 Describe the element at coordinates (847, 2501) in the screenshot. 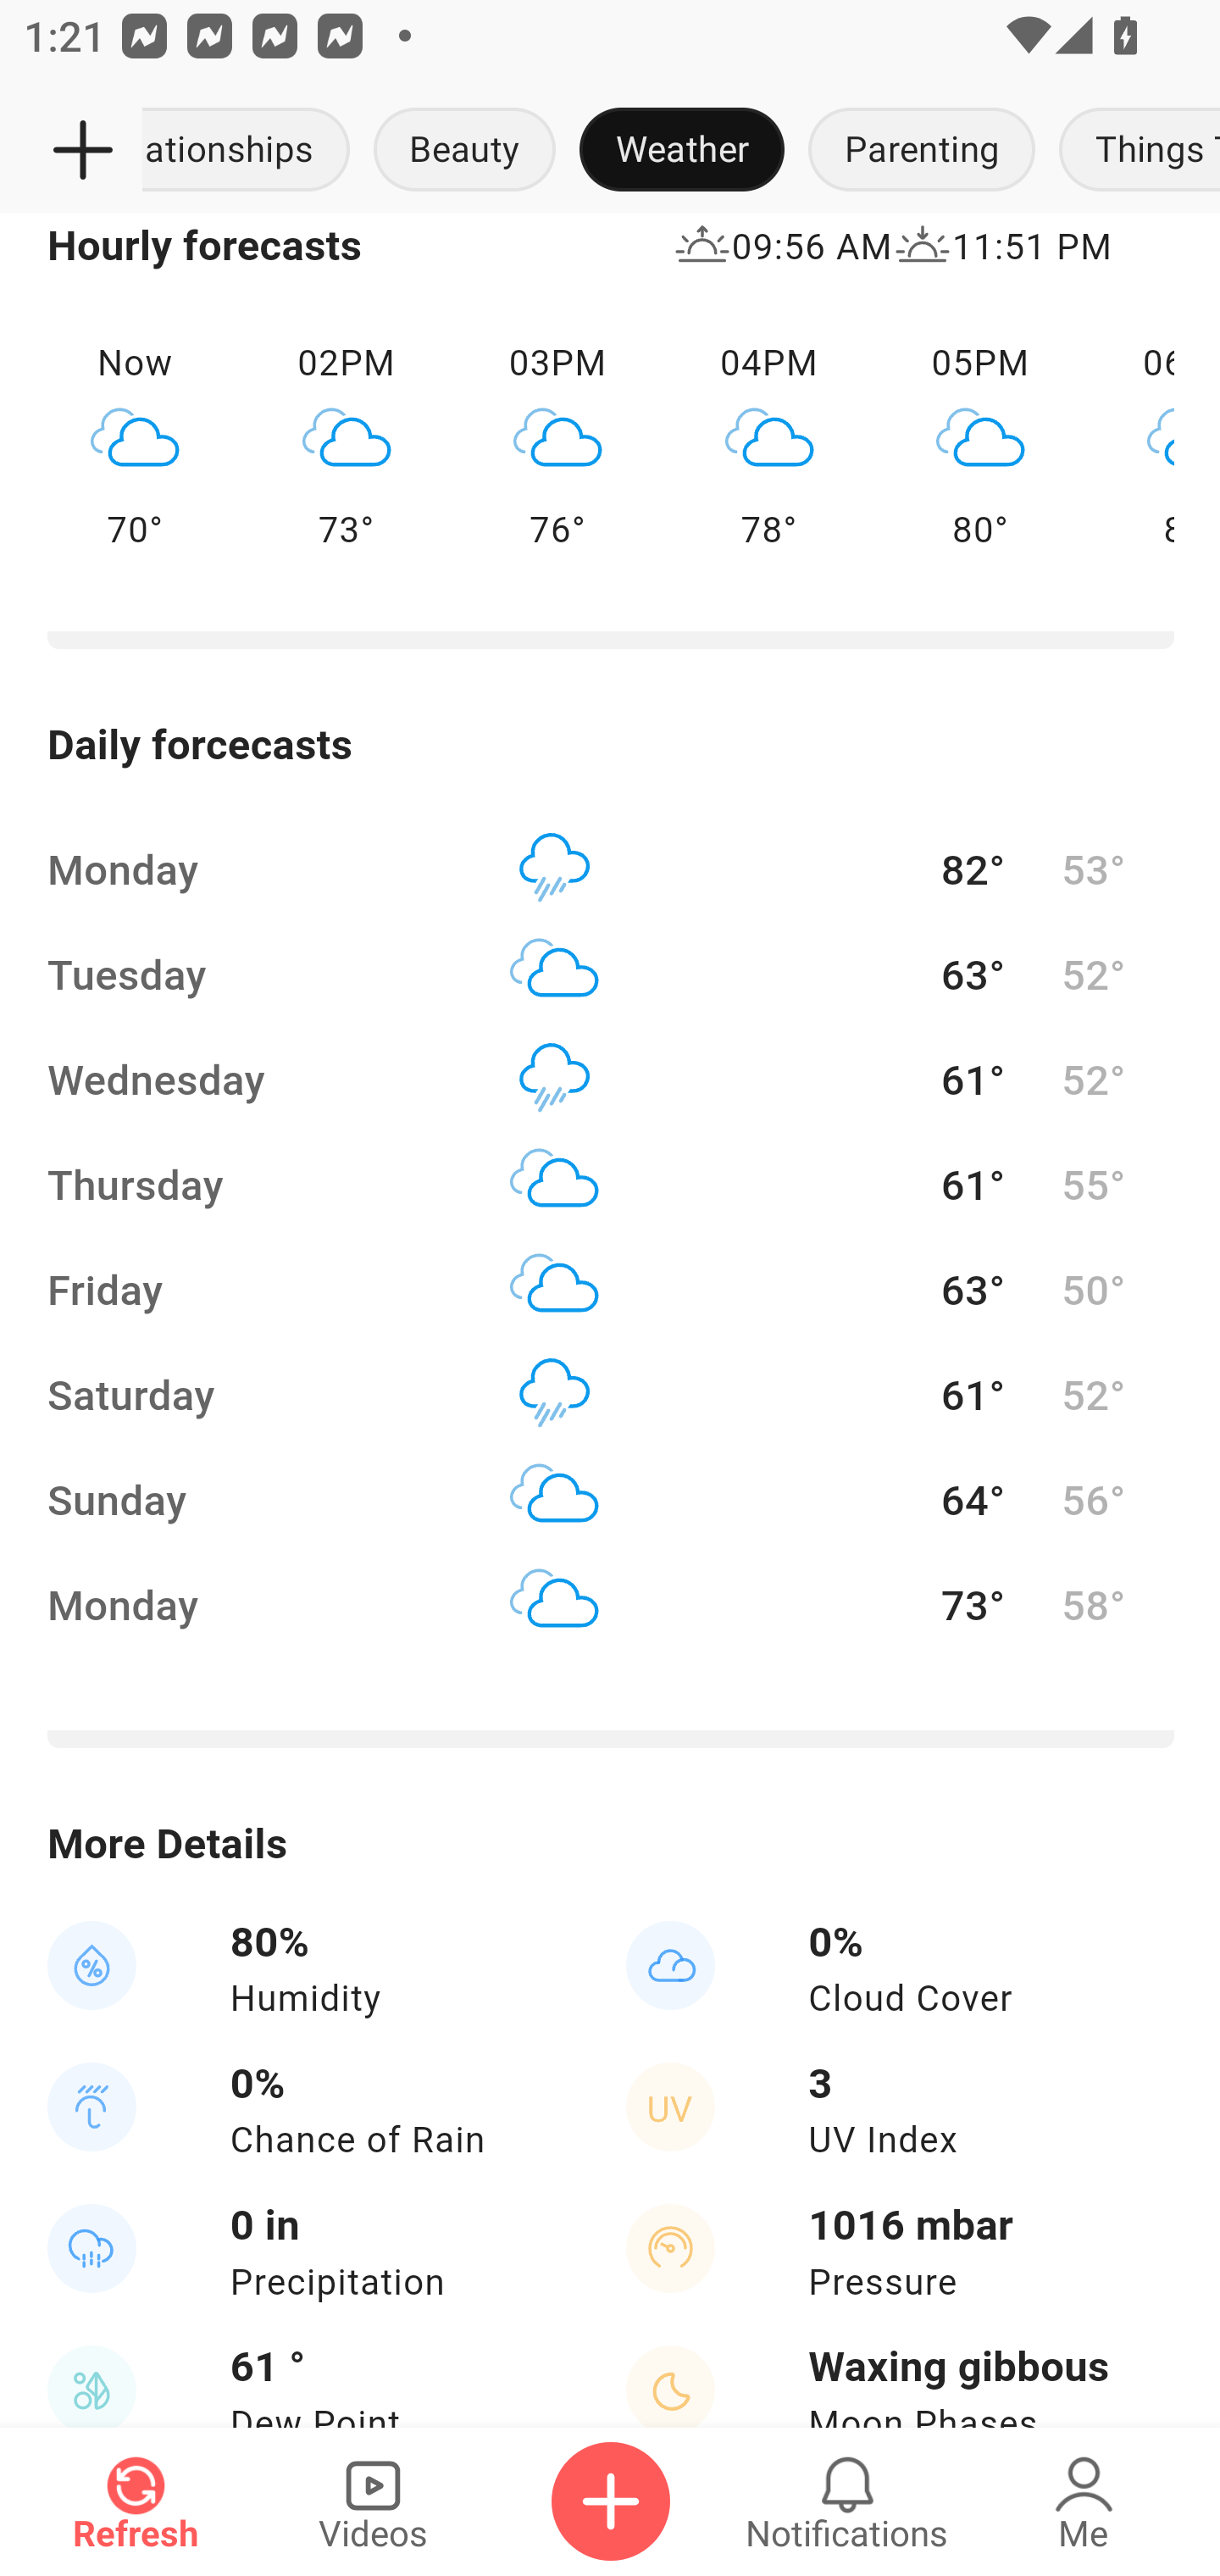

I see `Notifications` at that location.